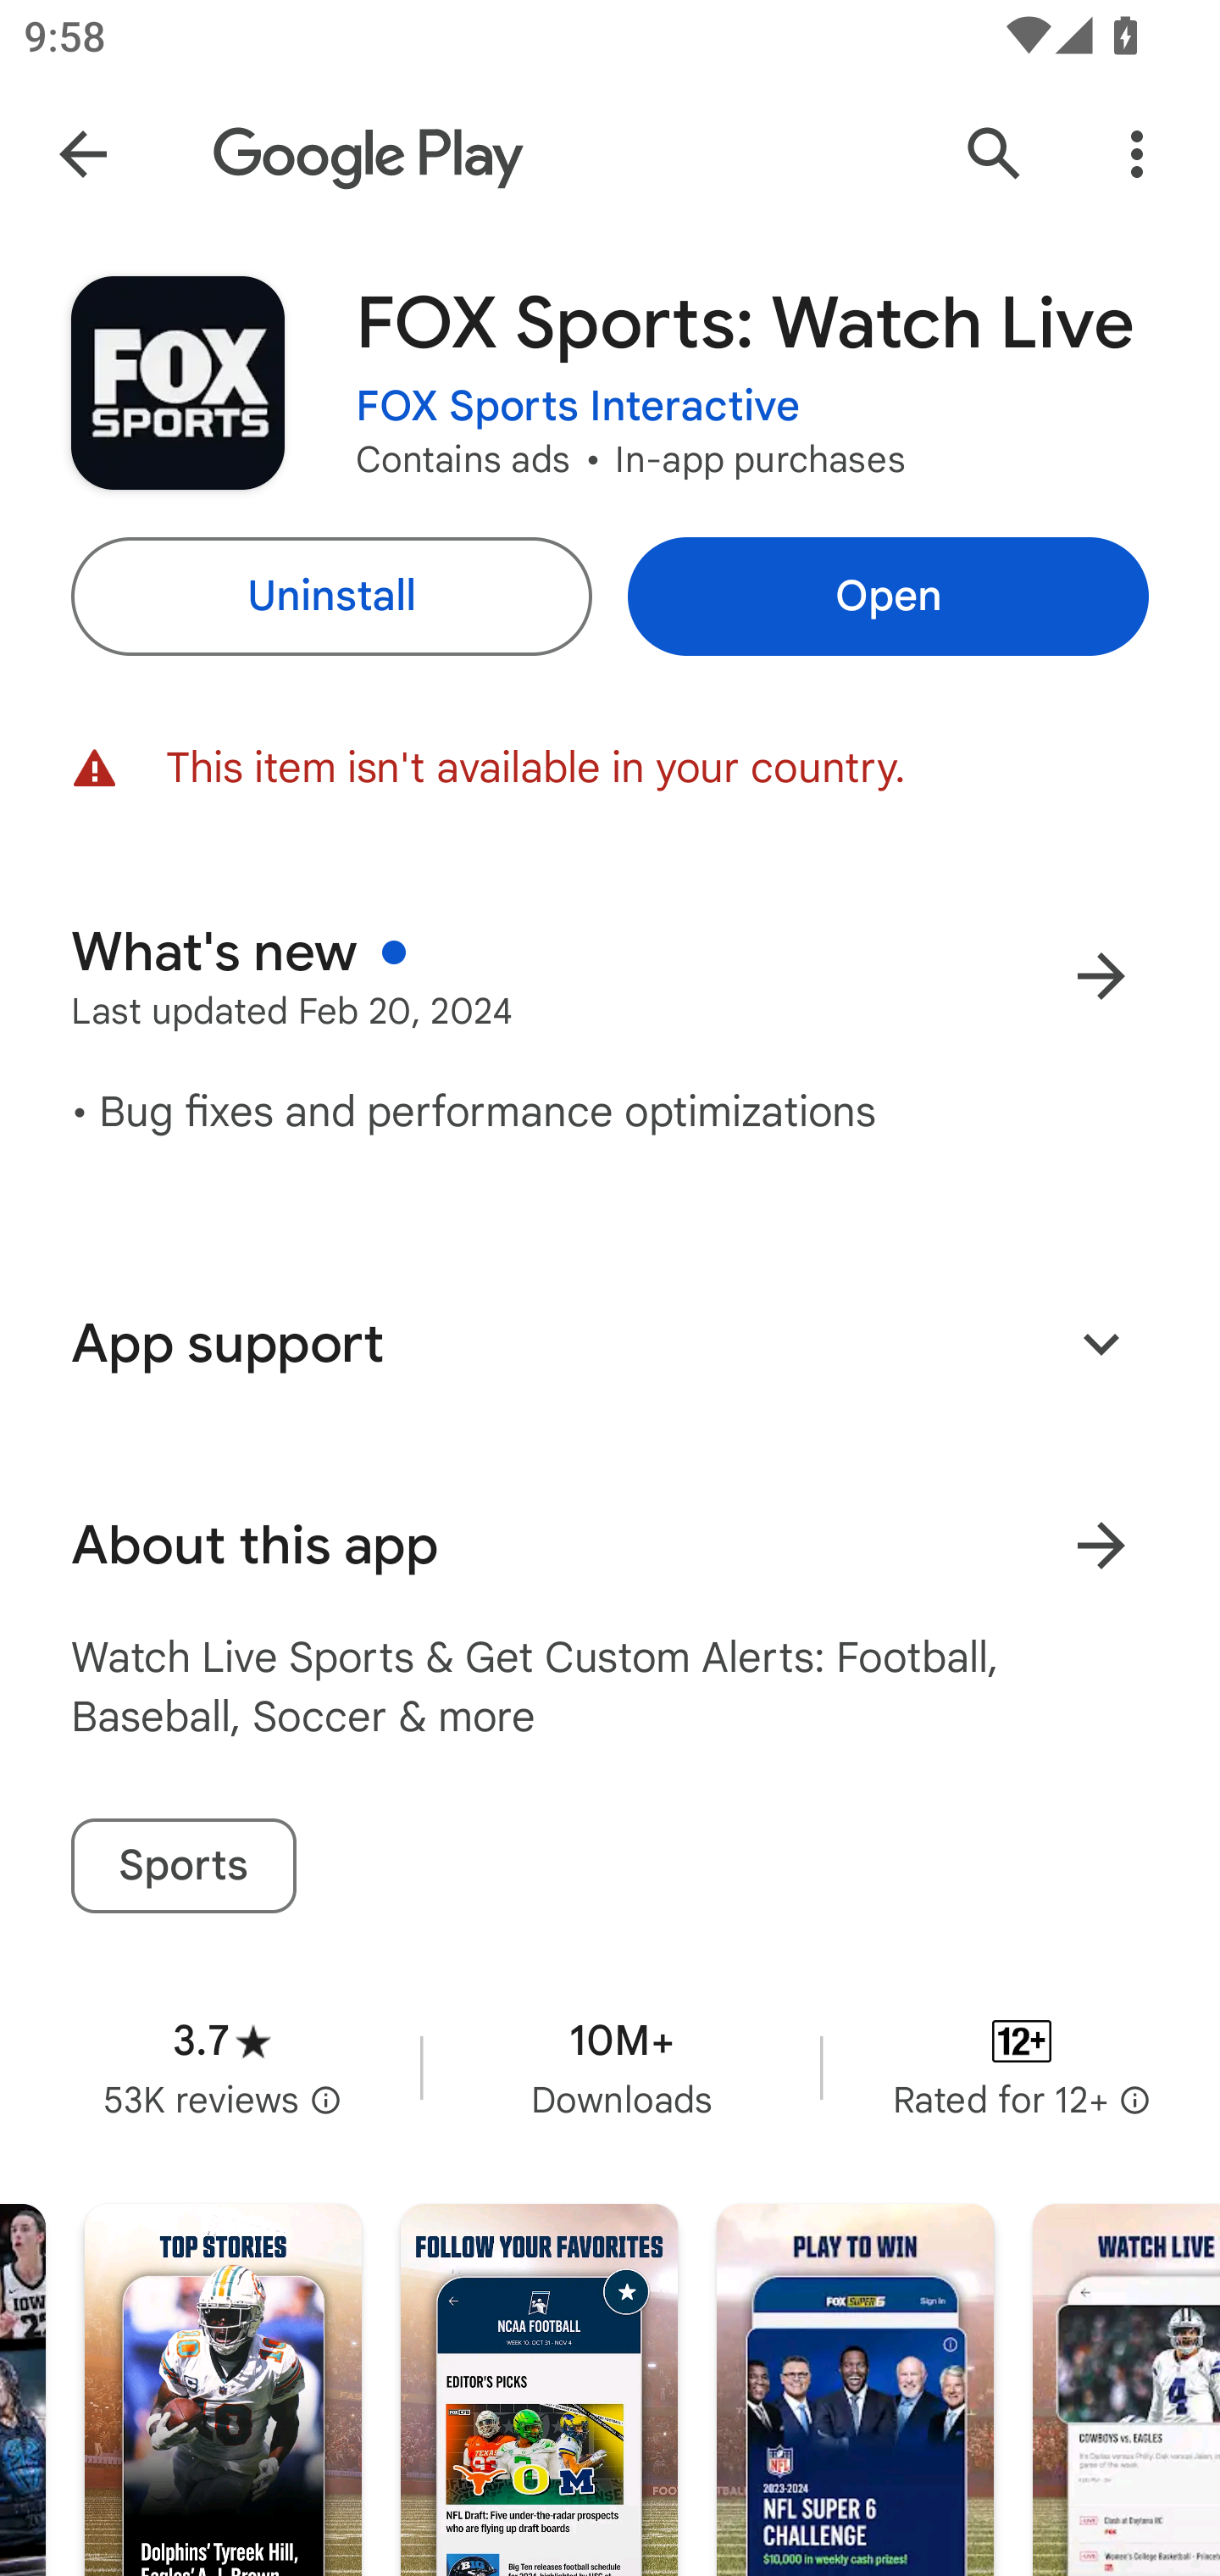  I want to click on Navigate up, so click(83, 154).